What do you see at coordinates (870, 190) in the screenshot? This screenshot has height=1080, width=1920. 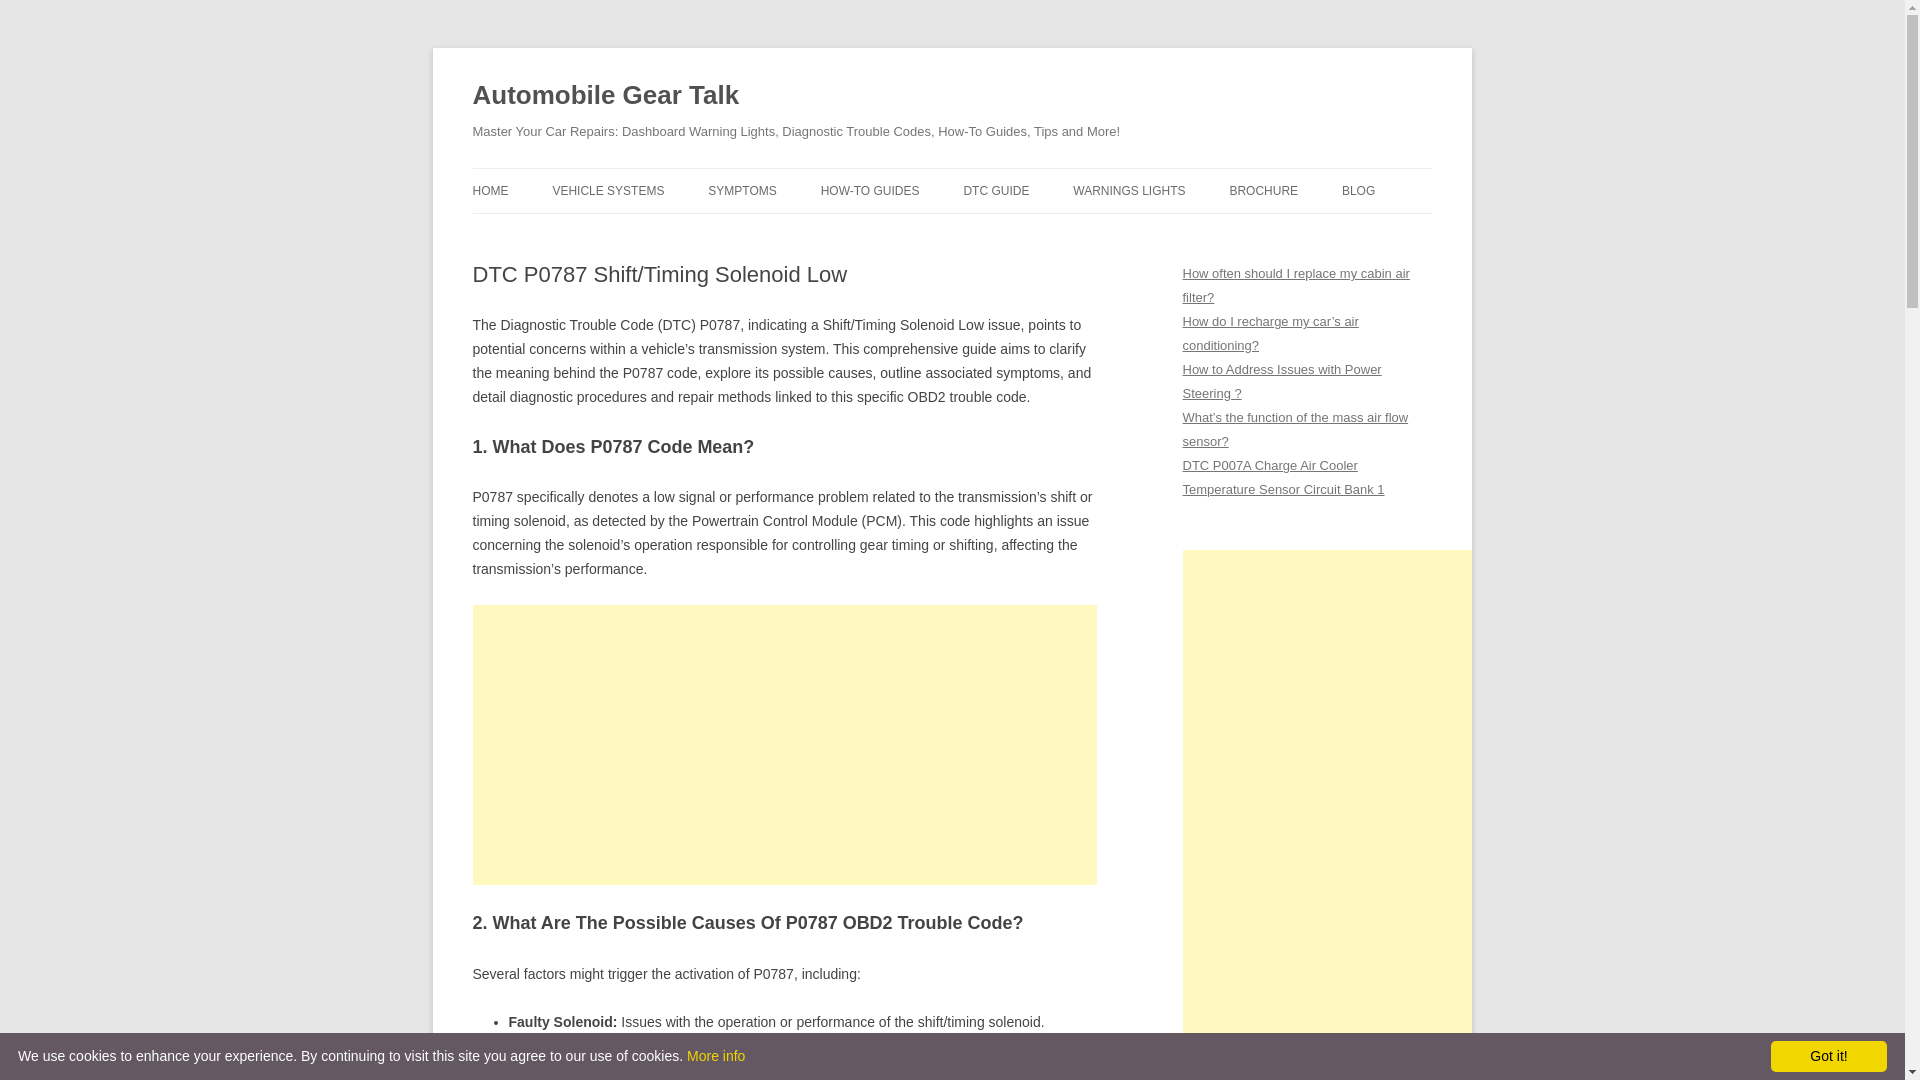 I see `HOW-TO GUIDES` at bounding box center [870, 190].